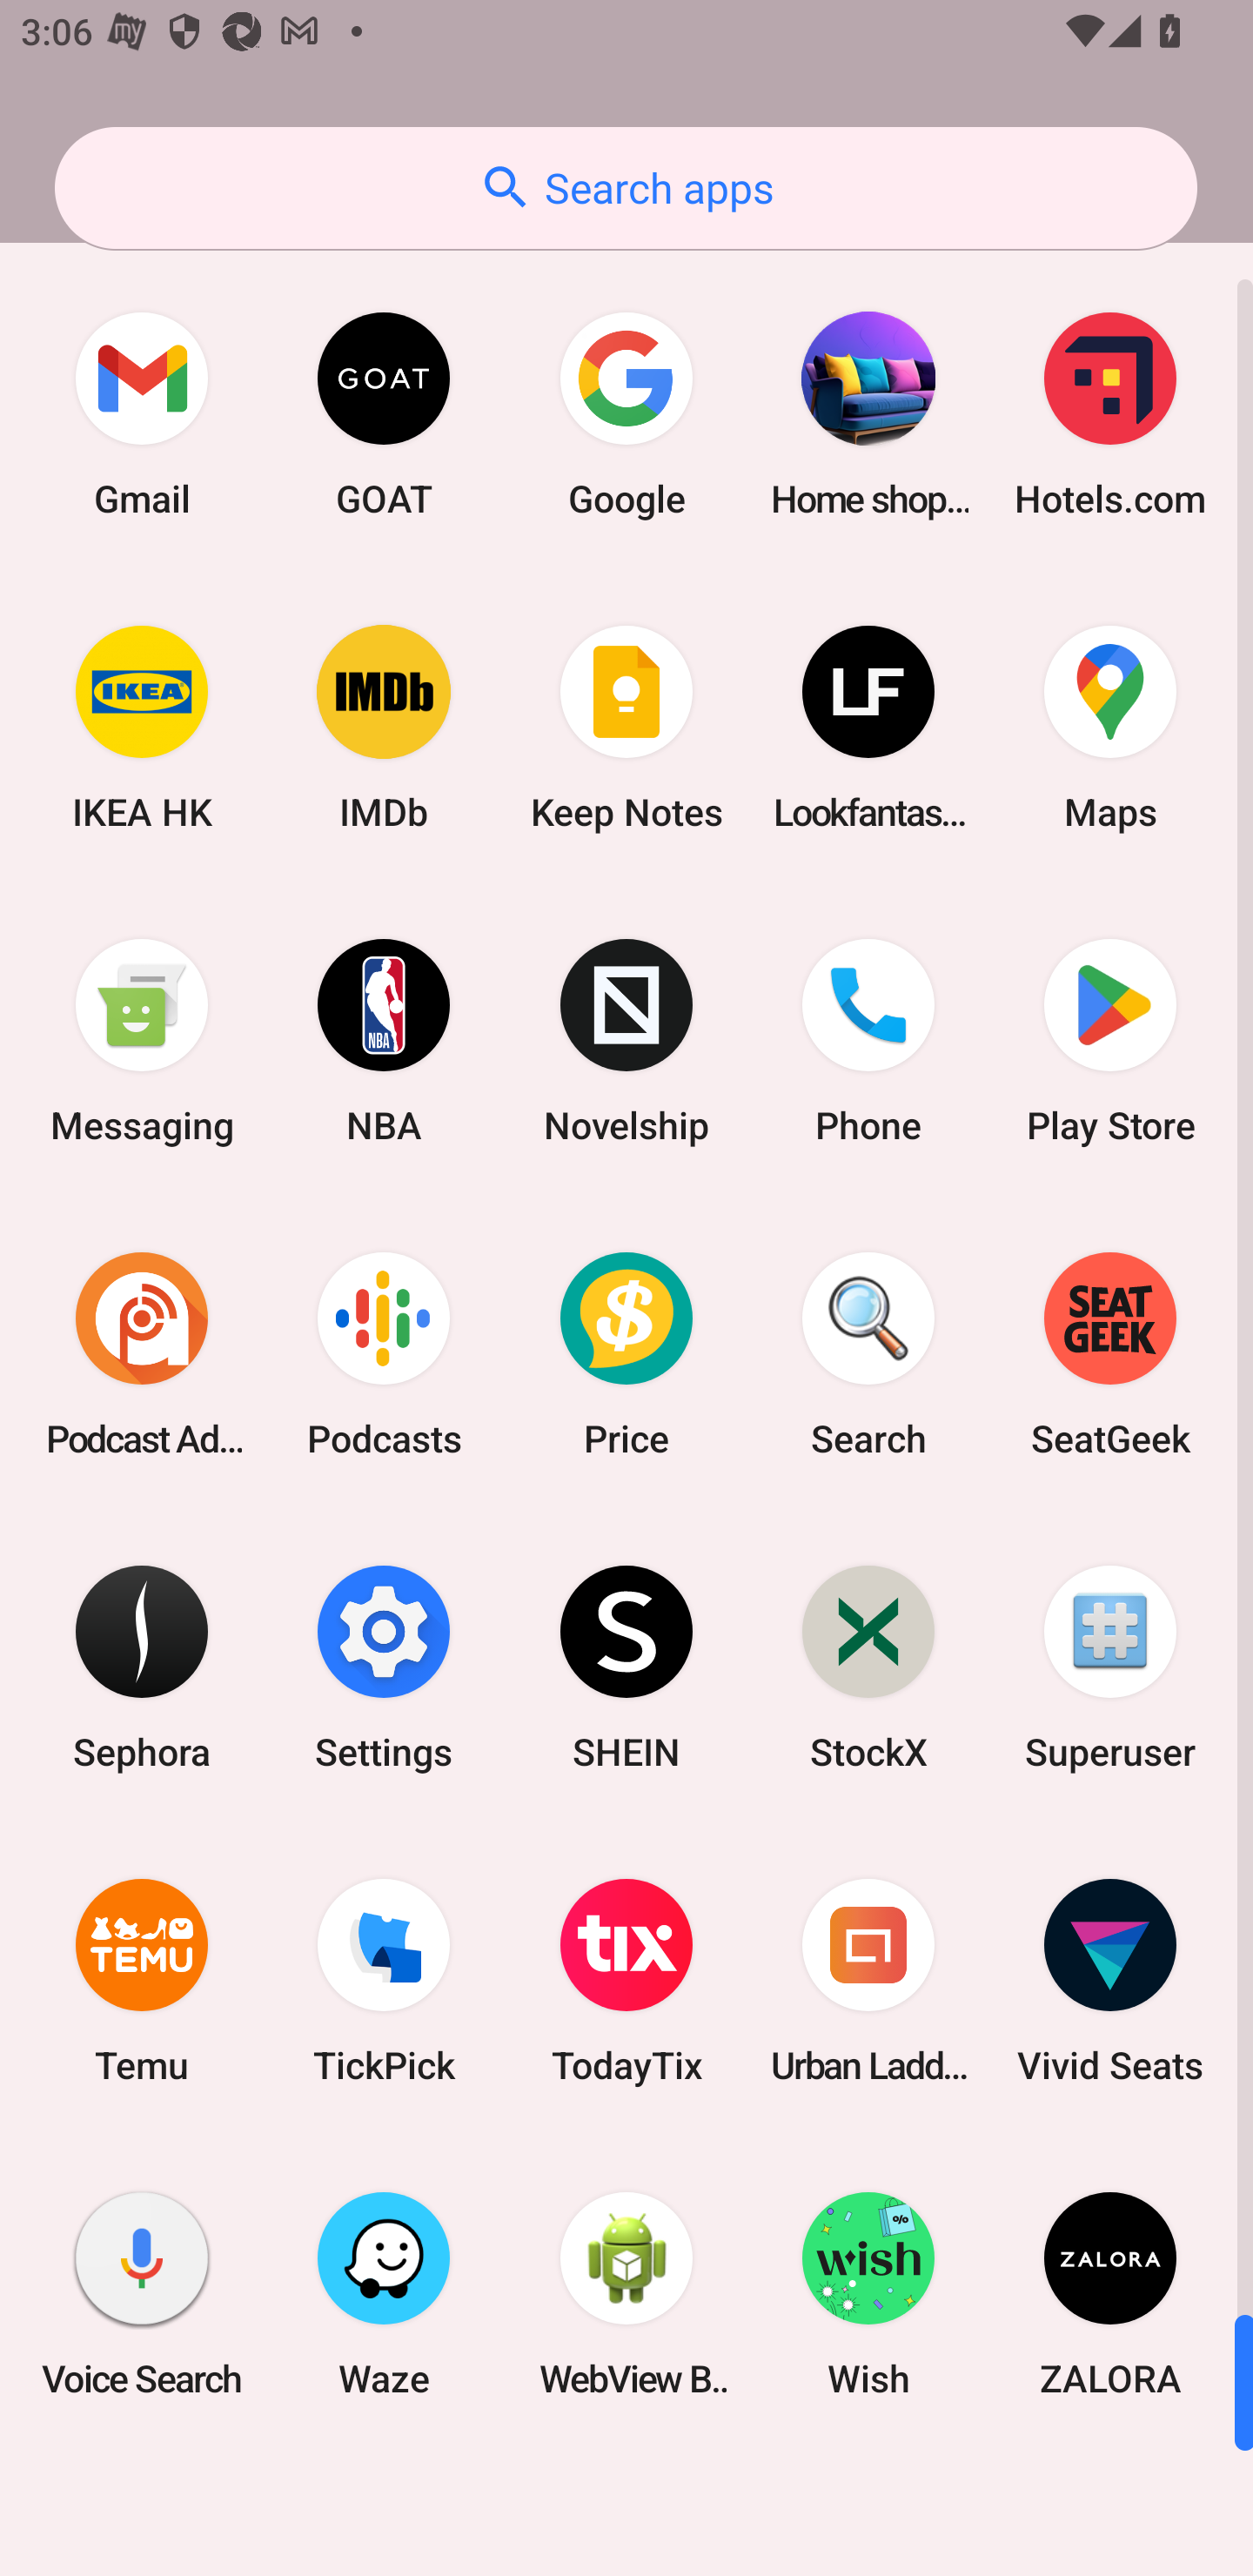 The image size is (1253, 2576). Describe the element at coordinates (384, 728) in the screenshot. I see `IMDb` at that location.